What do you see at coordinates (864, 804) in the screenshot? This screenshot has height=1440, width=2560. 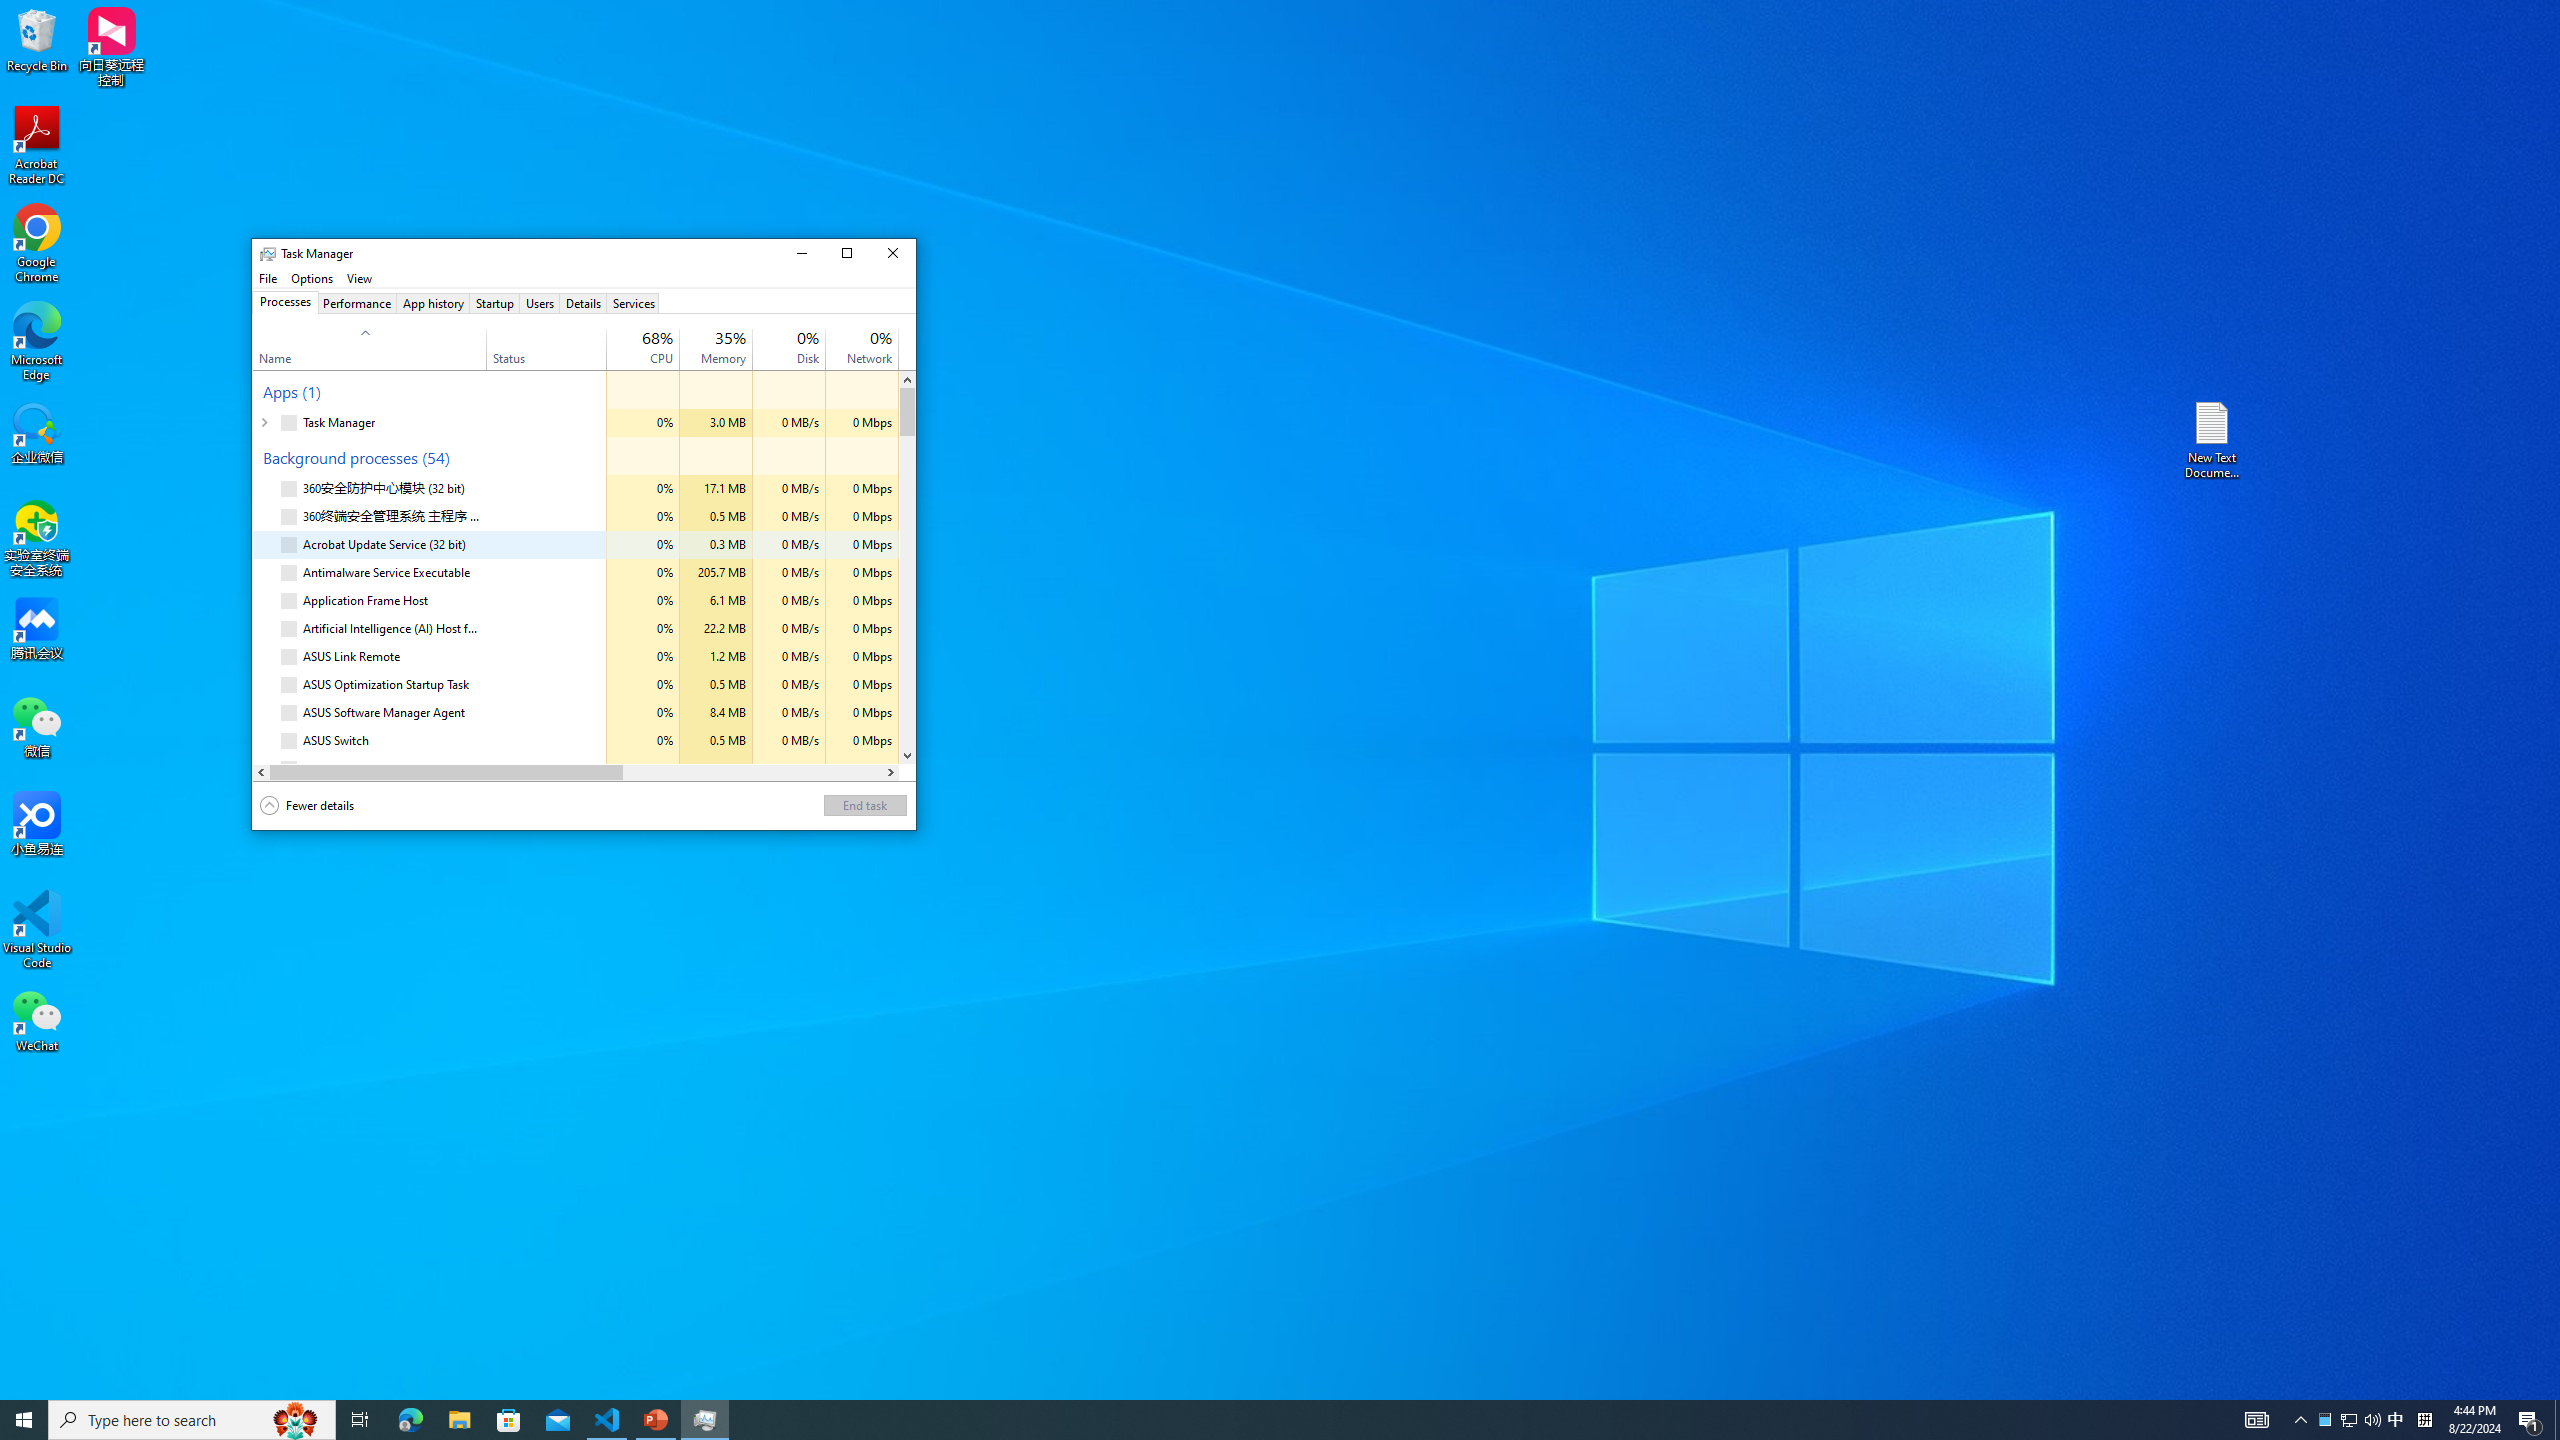 I see `End task` at bounding box center [864, 804].